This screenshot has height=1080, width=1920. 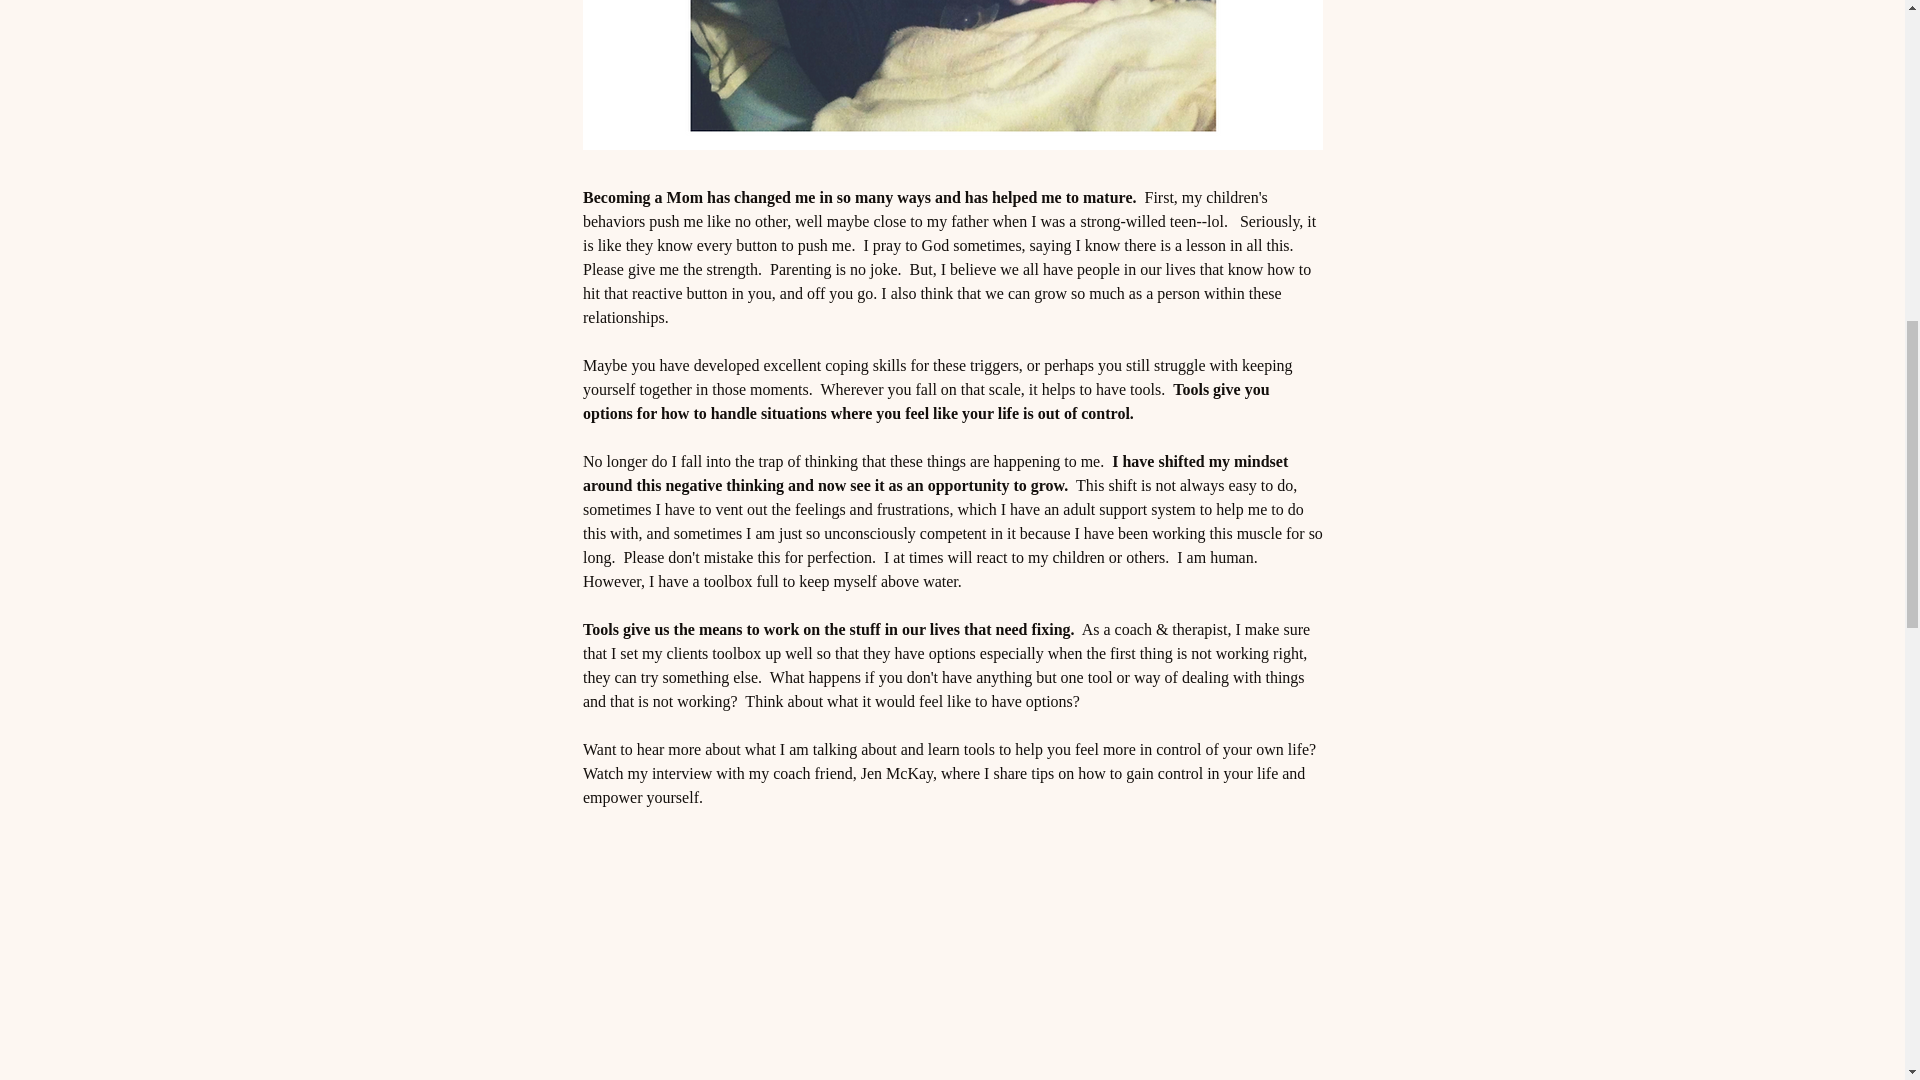 What do you see at coordinates (952, 910) in the screenshot?
I see `ricos-video` at bounding box center [952, 910].